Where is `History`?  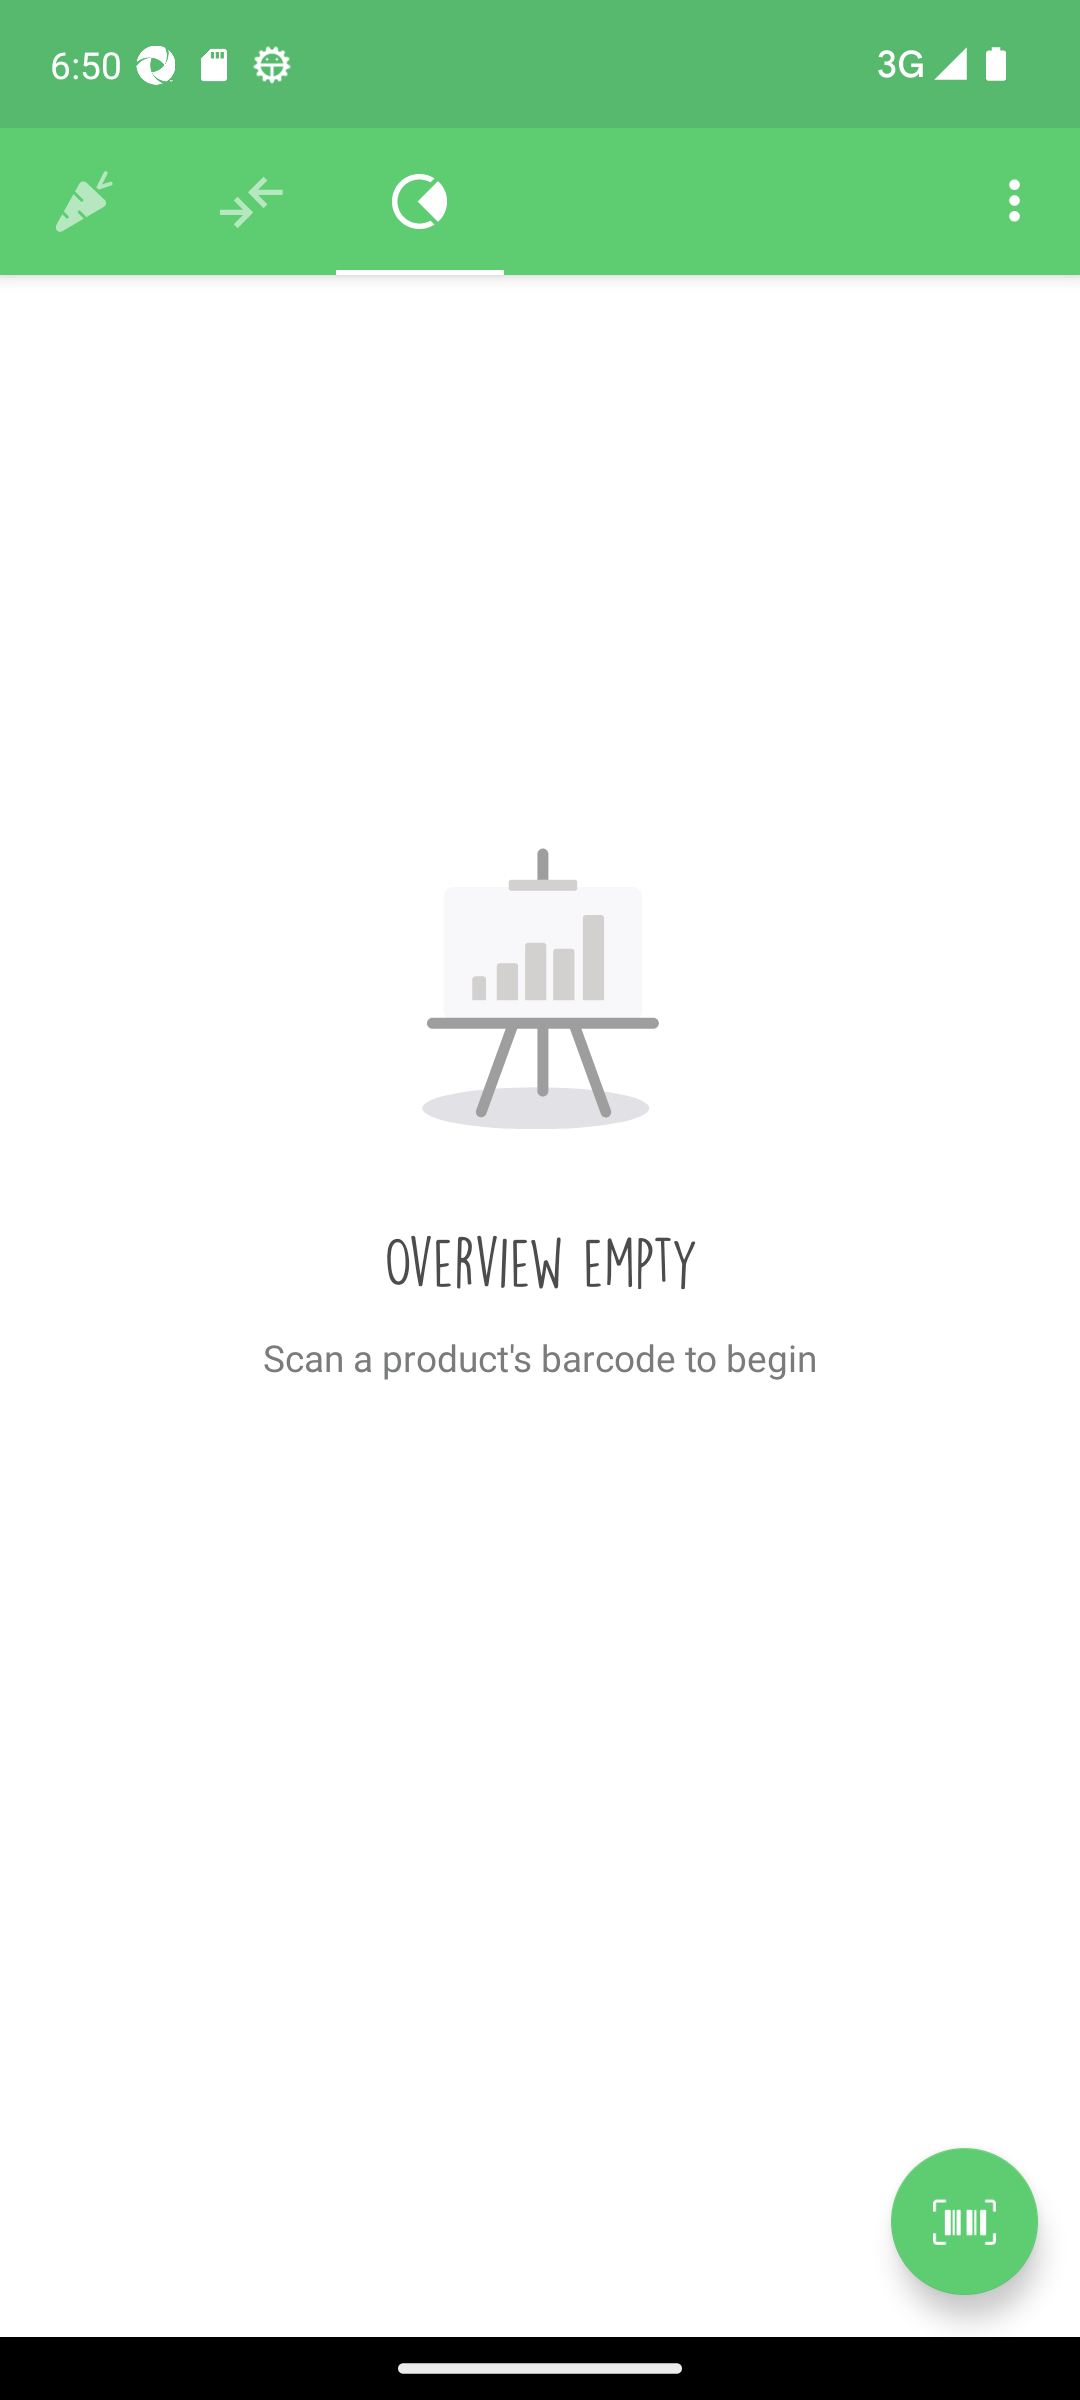 History is located at coordinates (84, 202).